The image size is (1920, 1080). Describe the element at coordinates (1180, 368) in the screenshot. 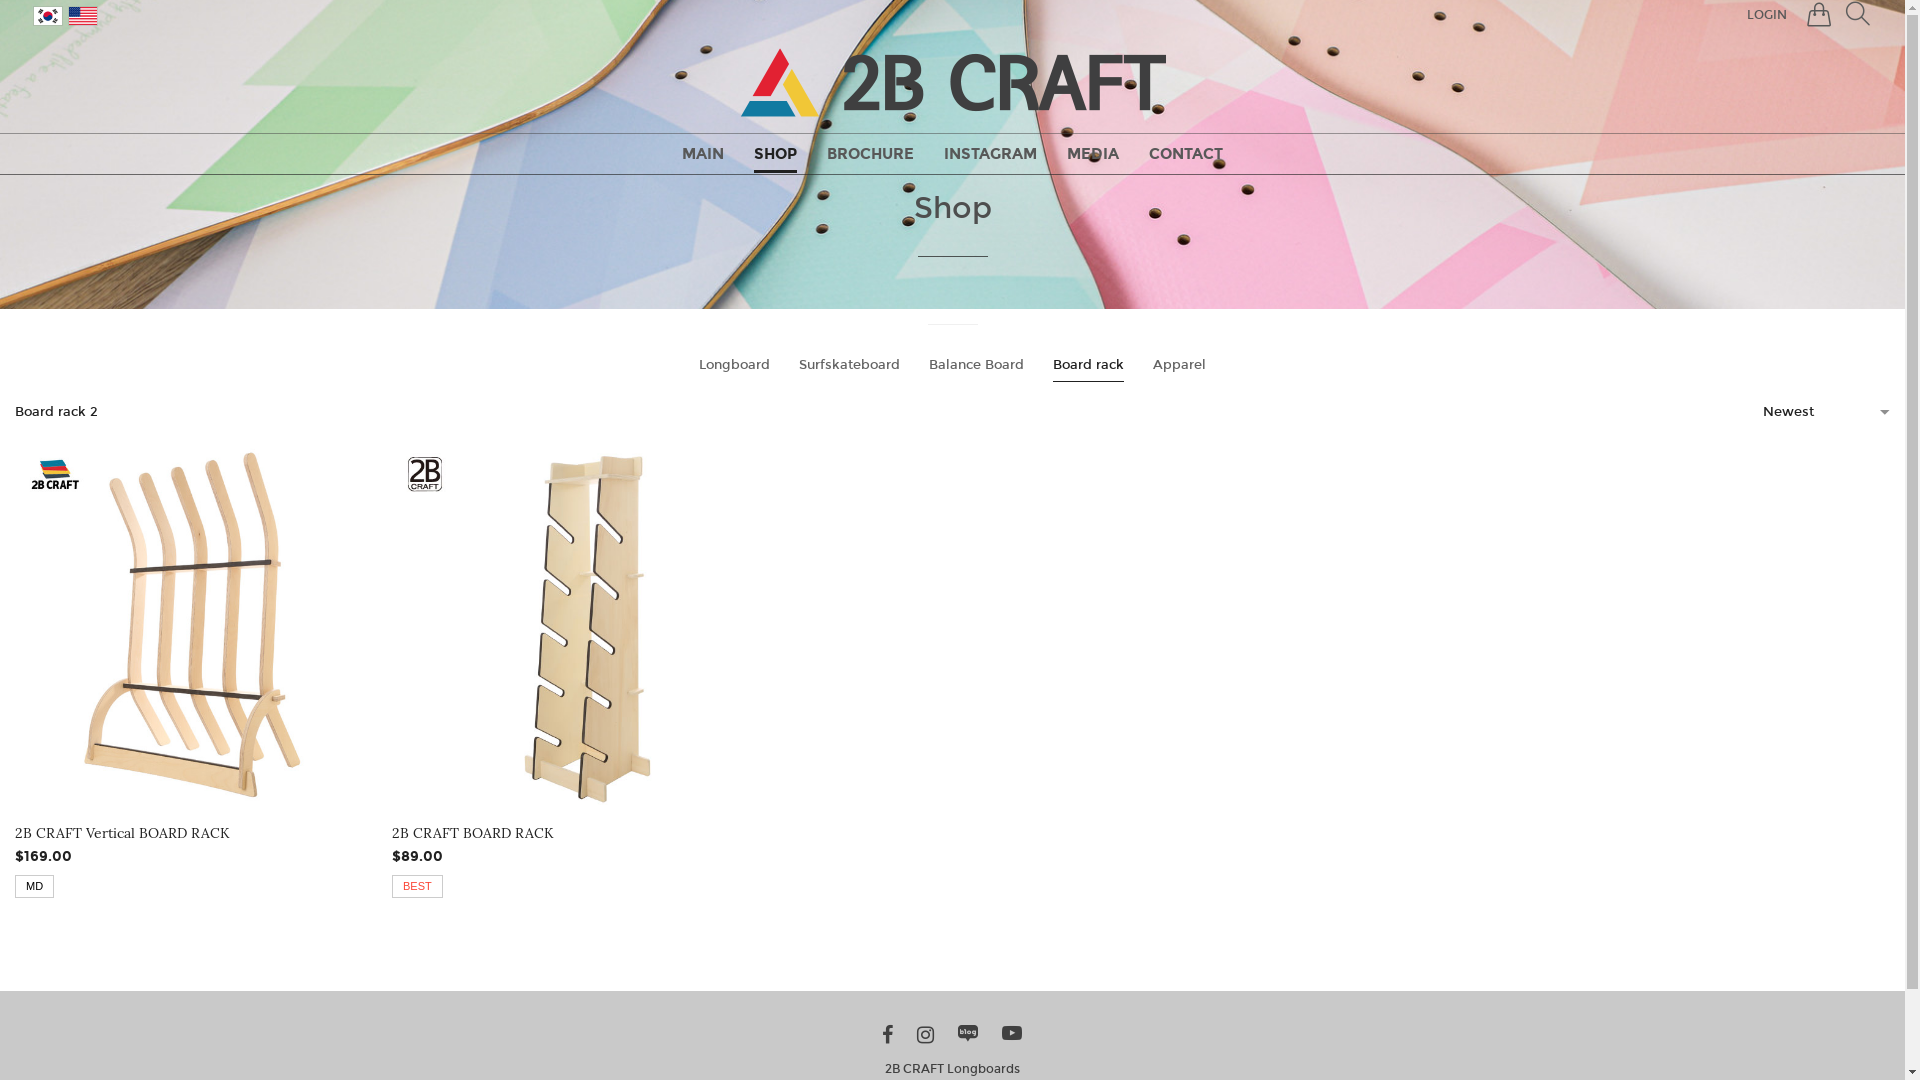

I see `Apparel` at that location.